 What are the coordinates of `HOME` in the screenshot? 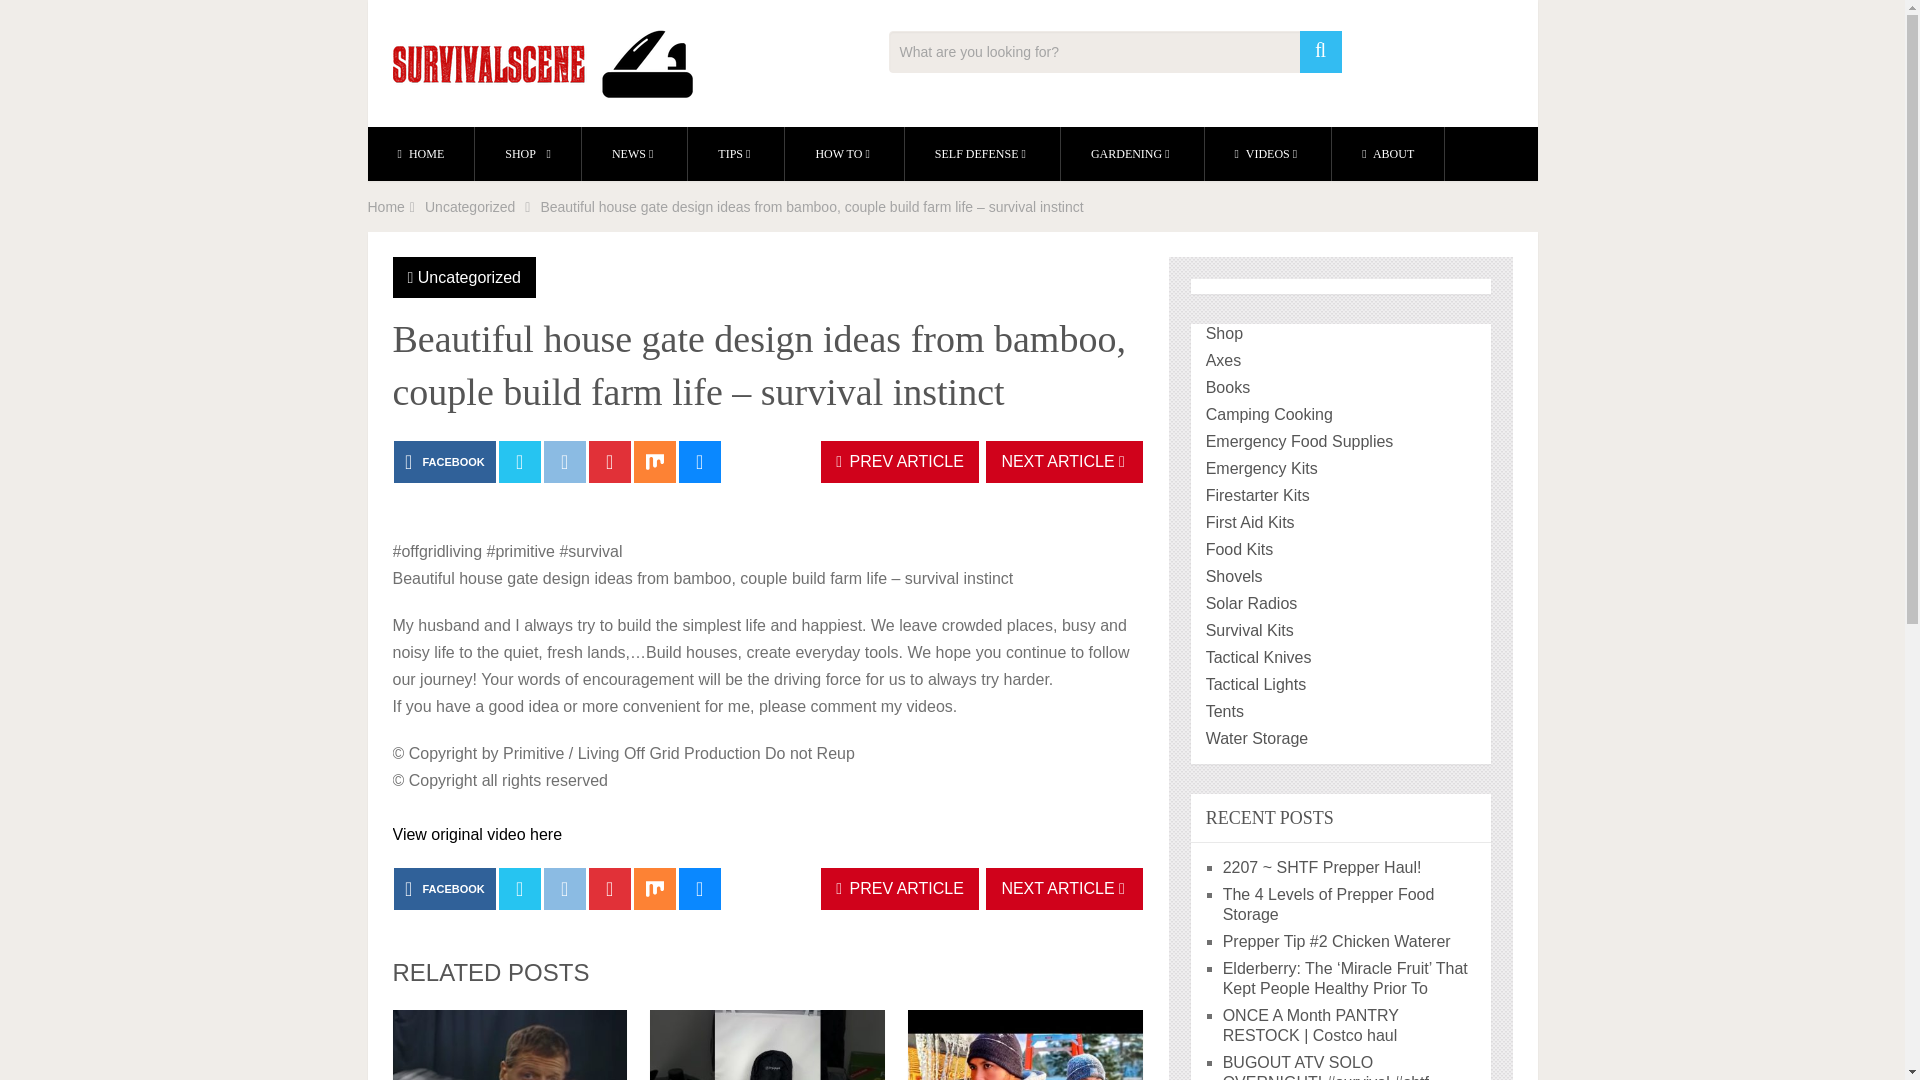 It's located at (421, 154).